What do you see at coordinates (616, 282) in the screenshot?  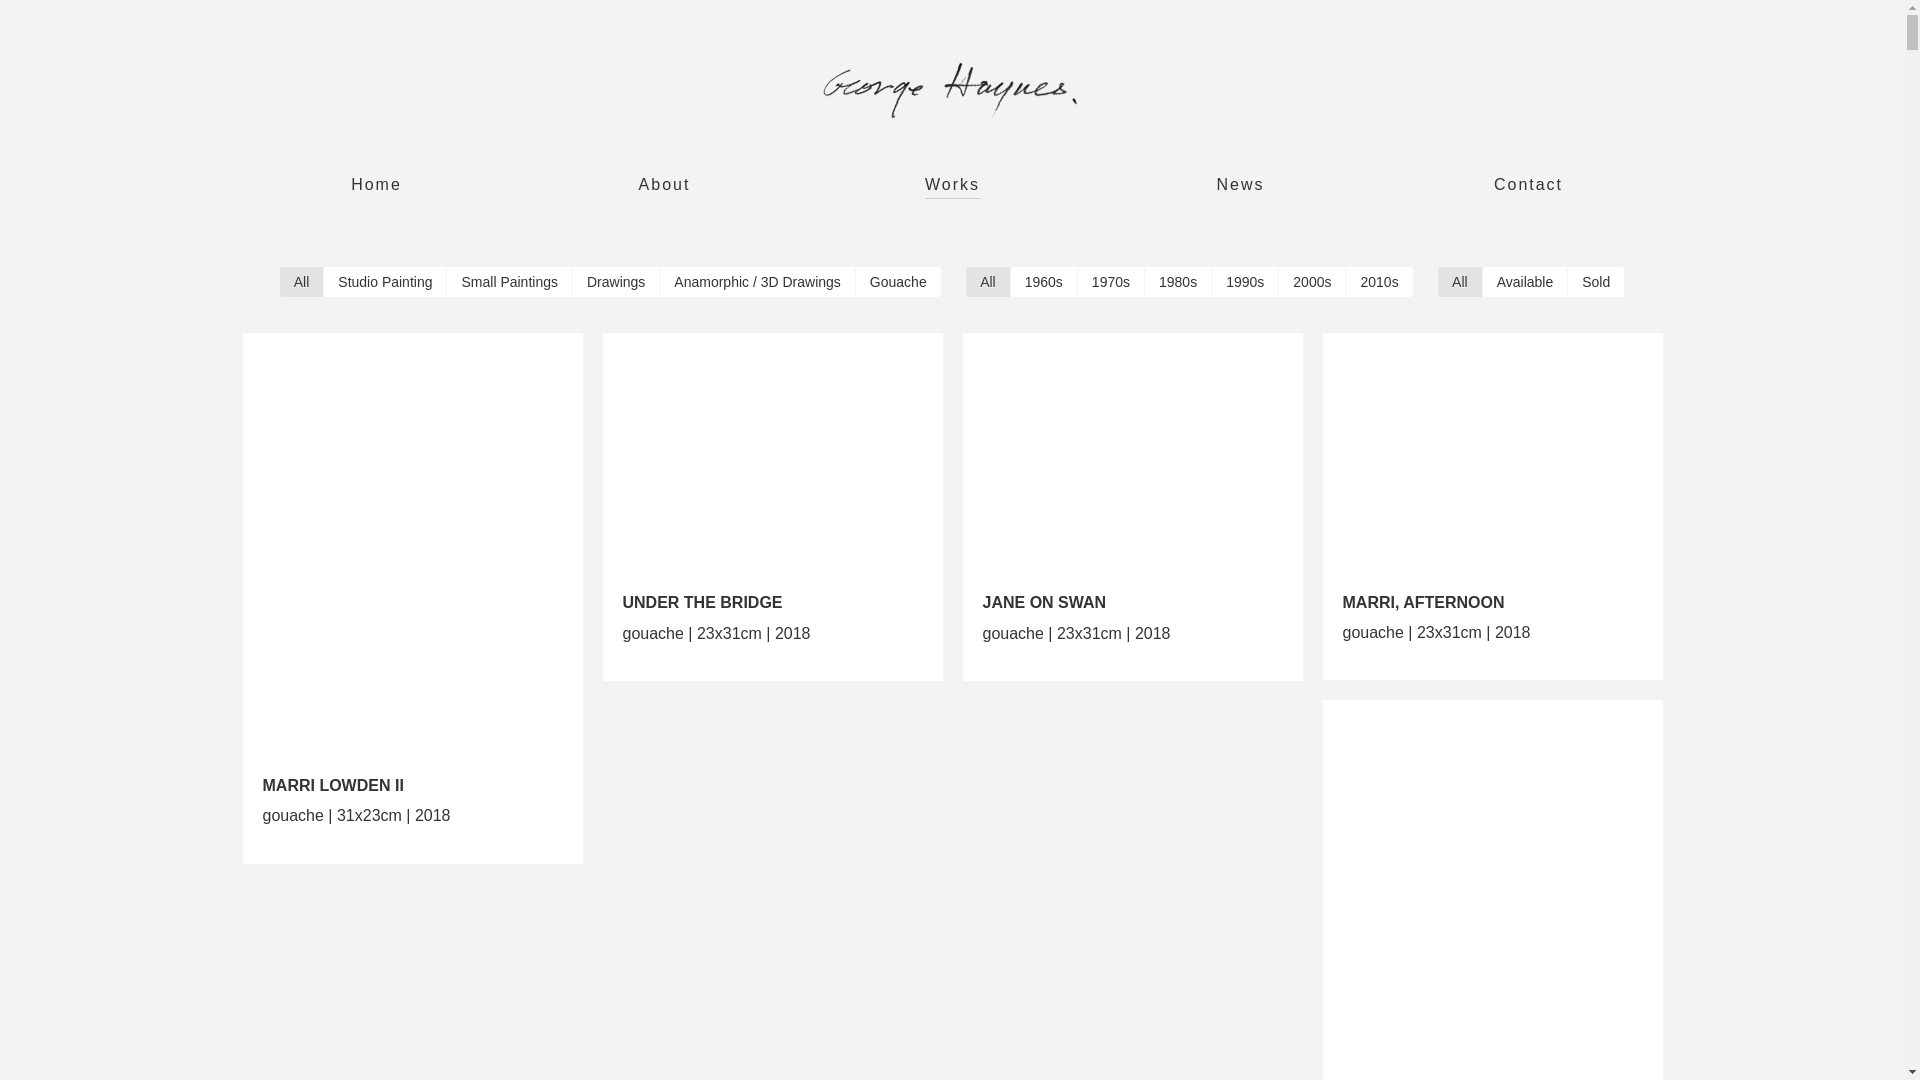 I see `Drawings` at bounding box center [616, 282].